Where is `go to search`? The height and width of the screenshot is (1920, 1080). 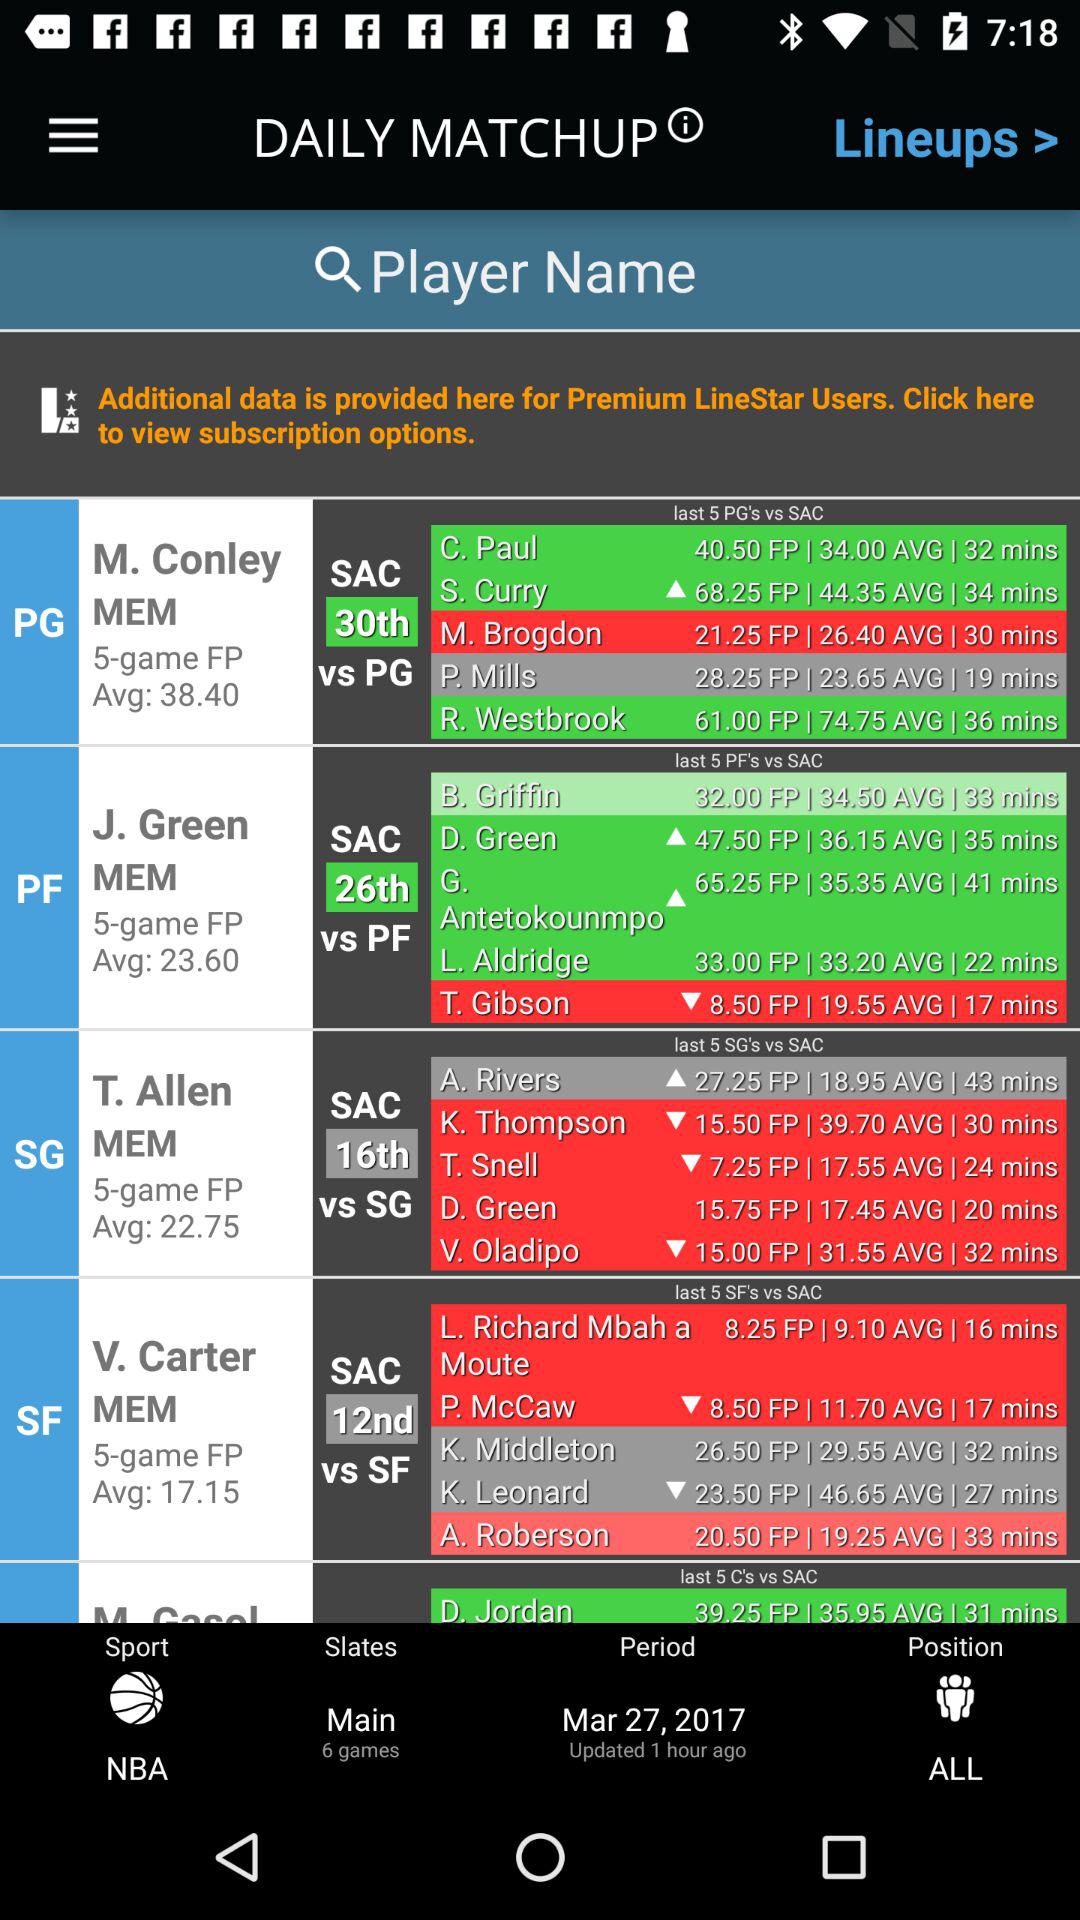 go to search is located at coordinates (501, 270).